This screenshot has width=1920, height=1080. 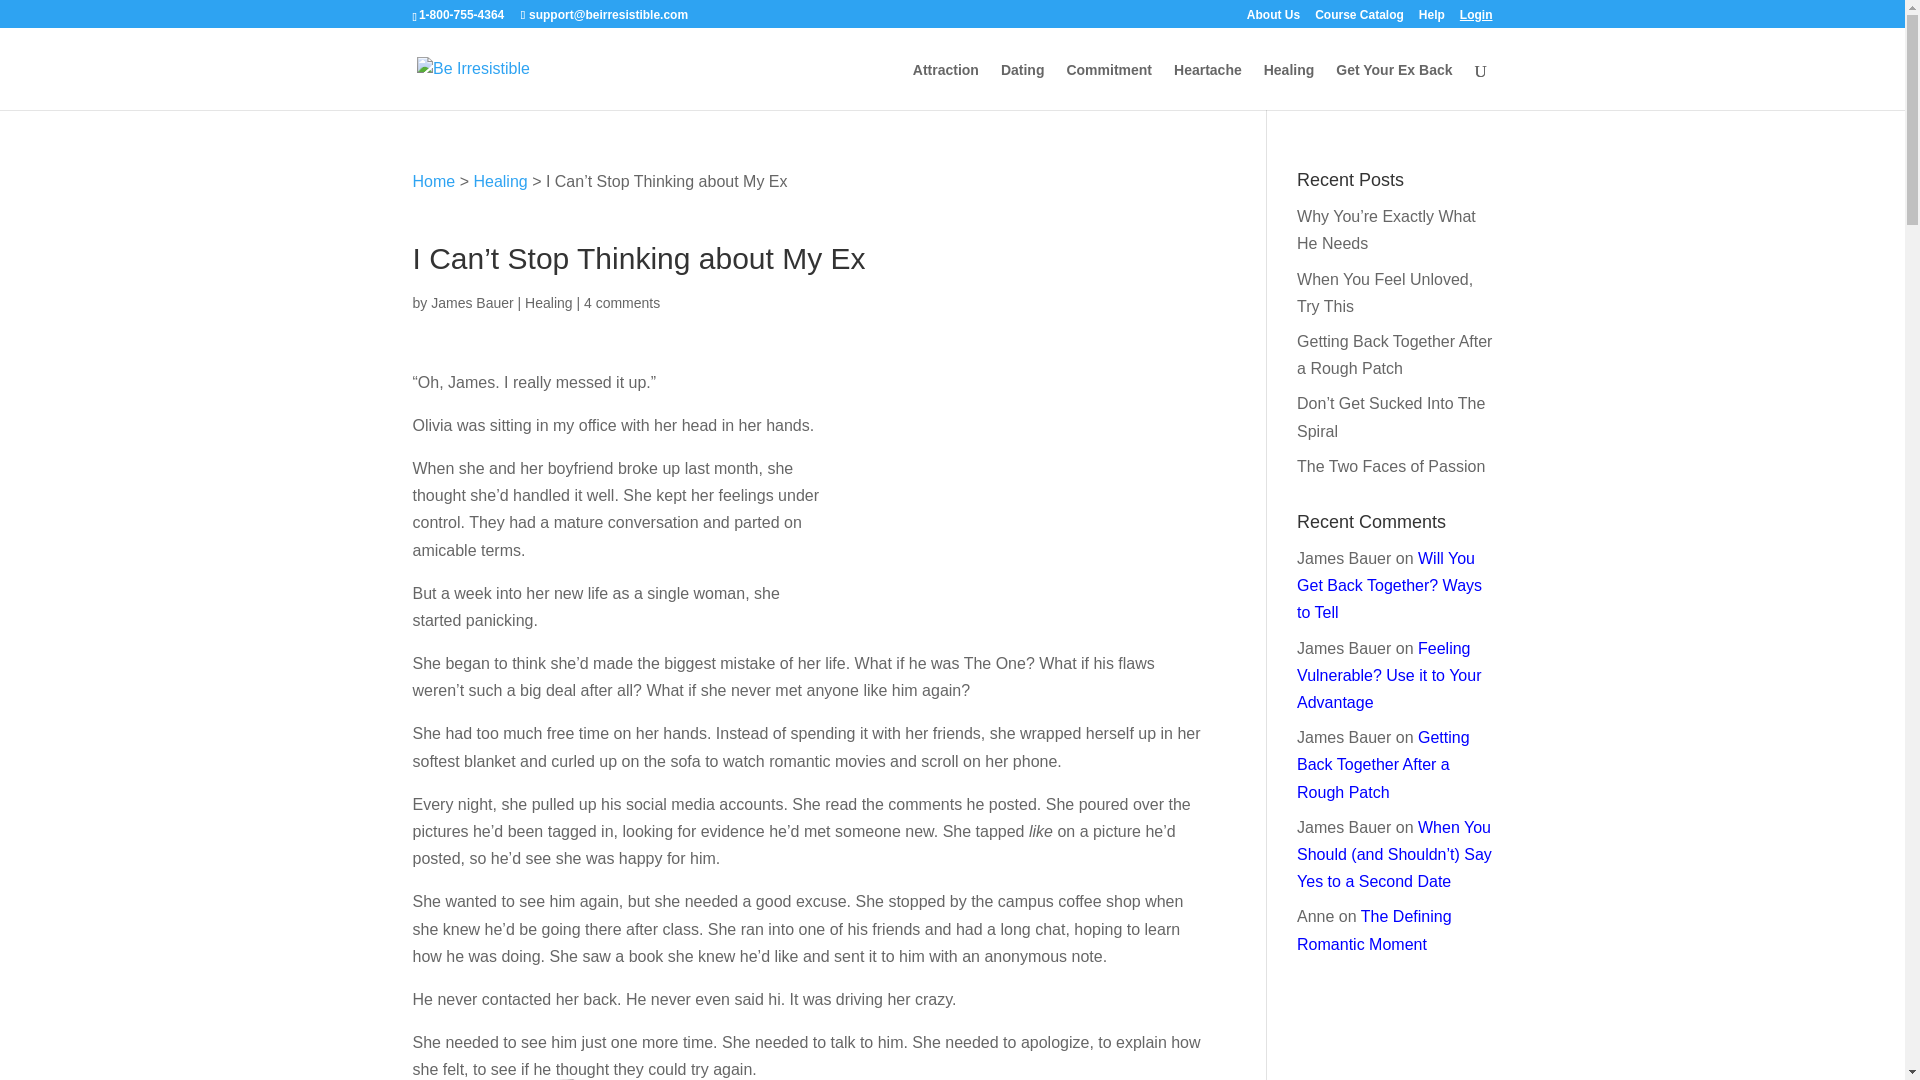 I want to click on Help, so click(x=1432, y=19).